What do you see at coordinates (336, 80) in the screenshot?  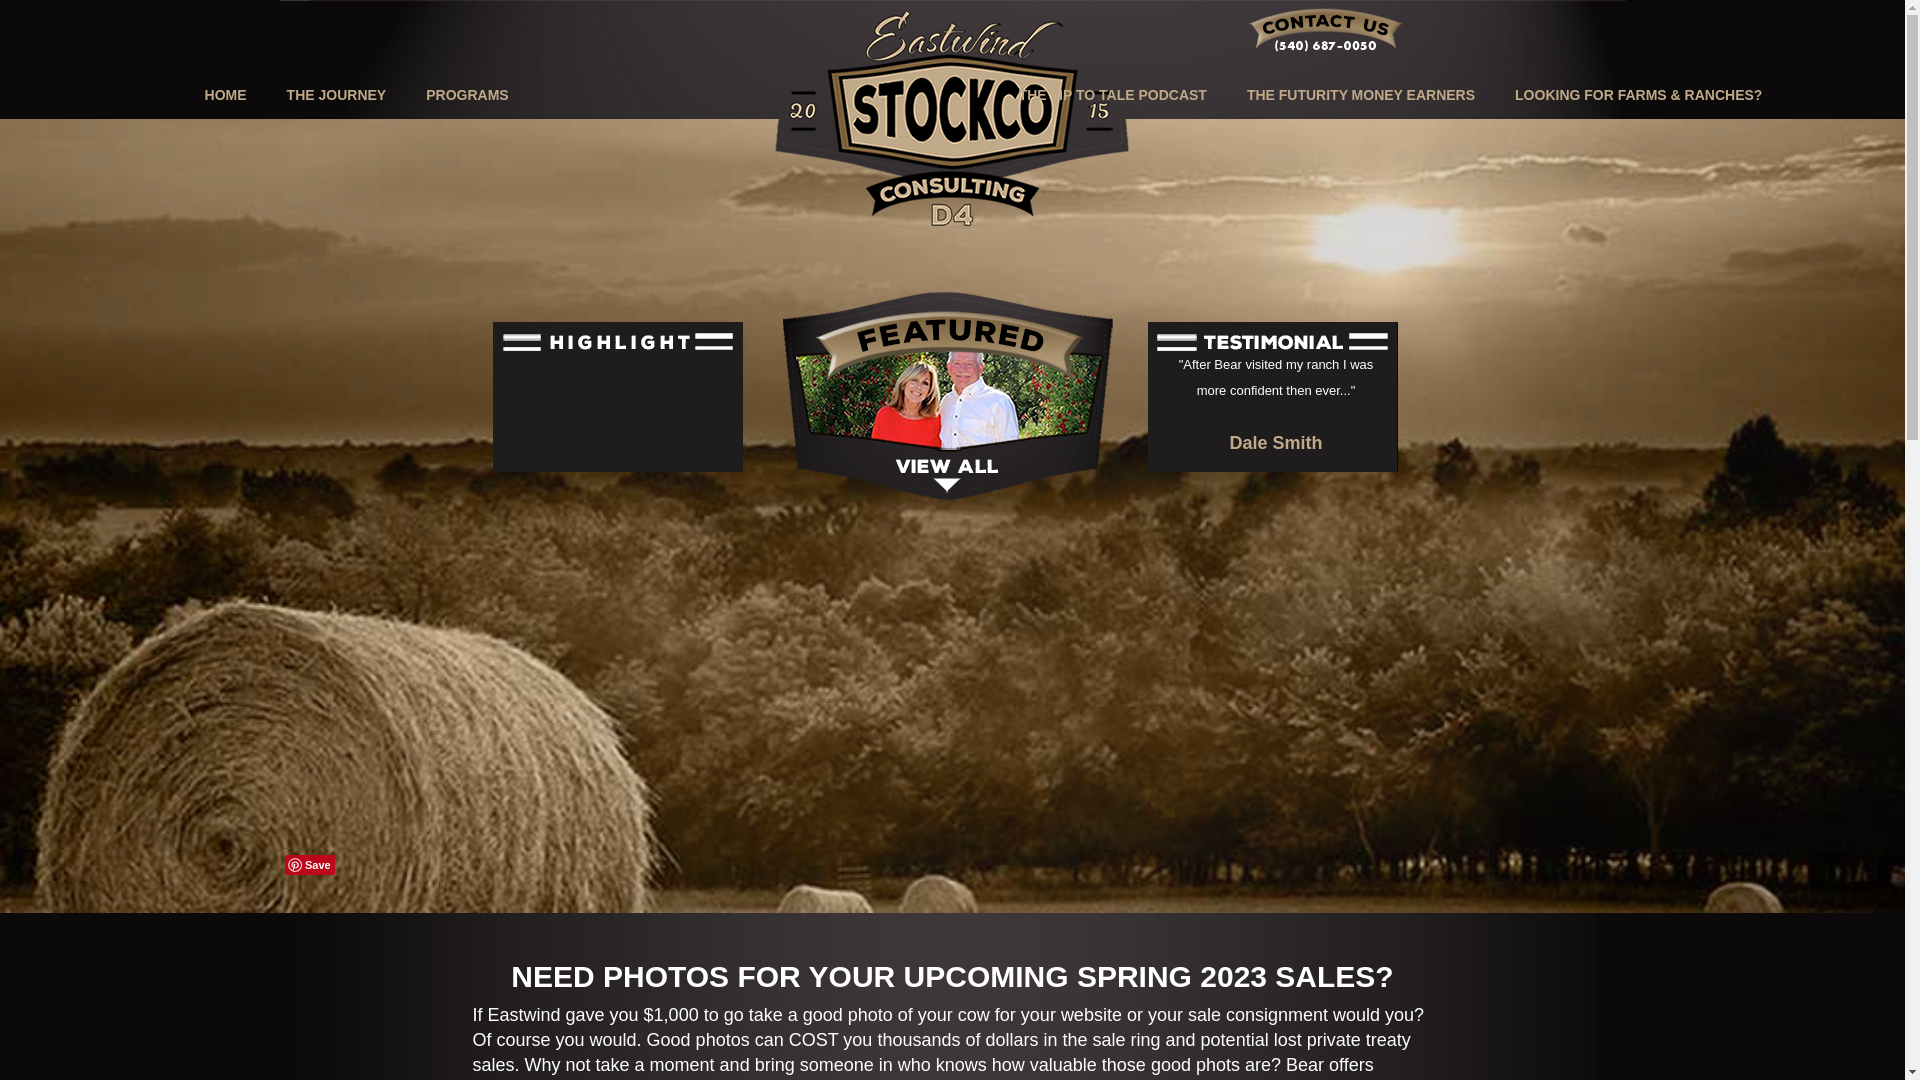 I see `The Journey` at bounding box center [336, 80].